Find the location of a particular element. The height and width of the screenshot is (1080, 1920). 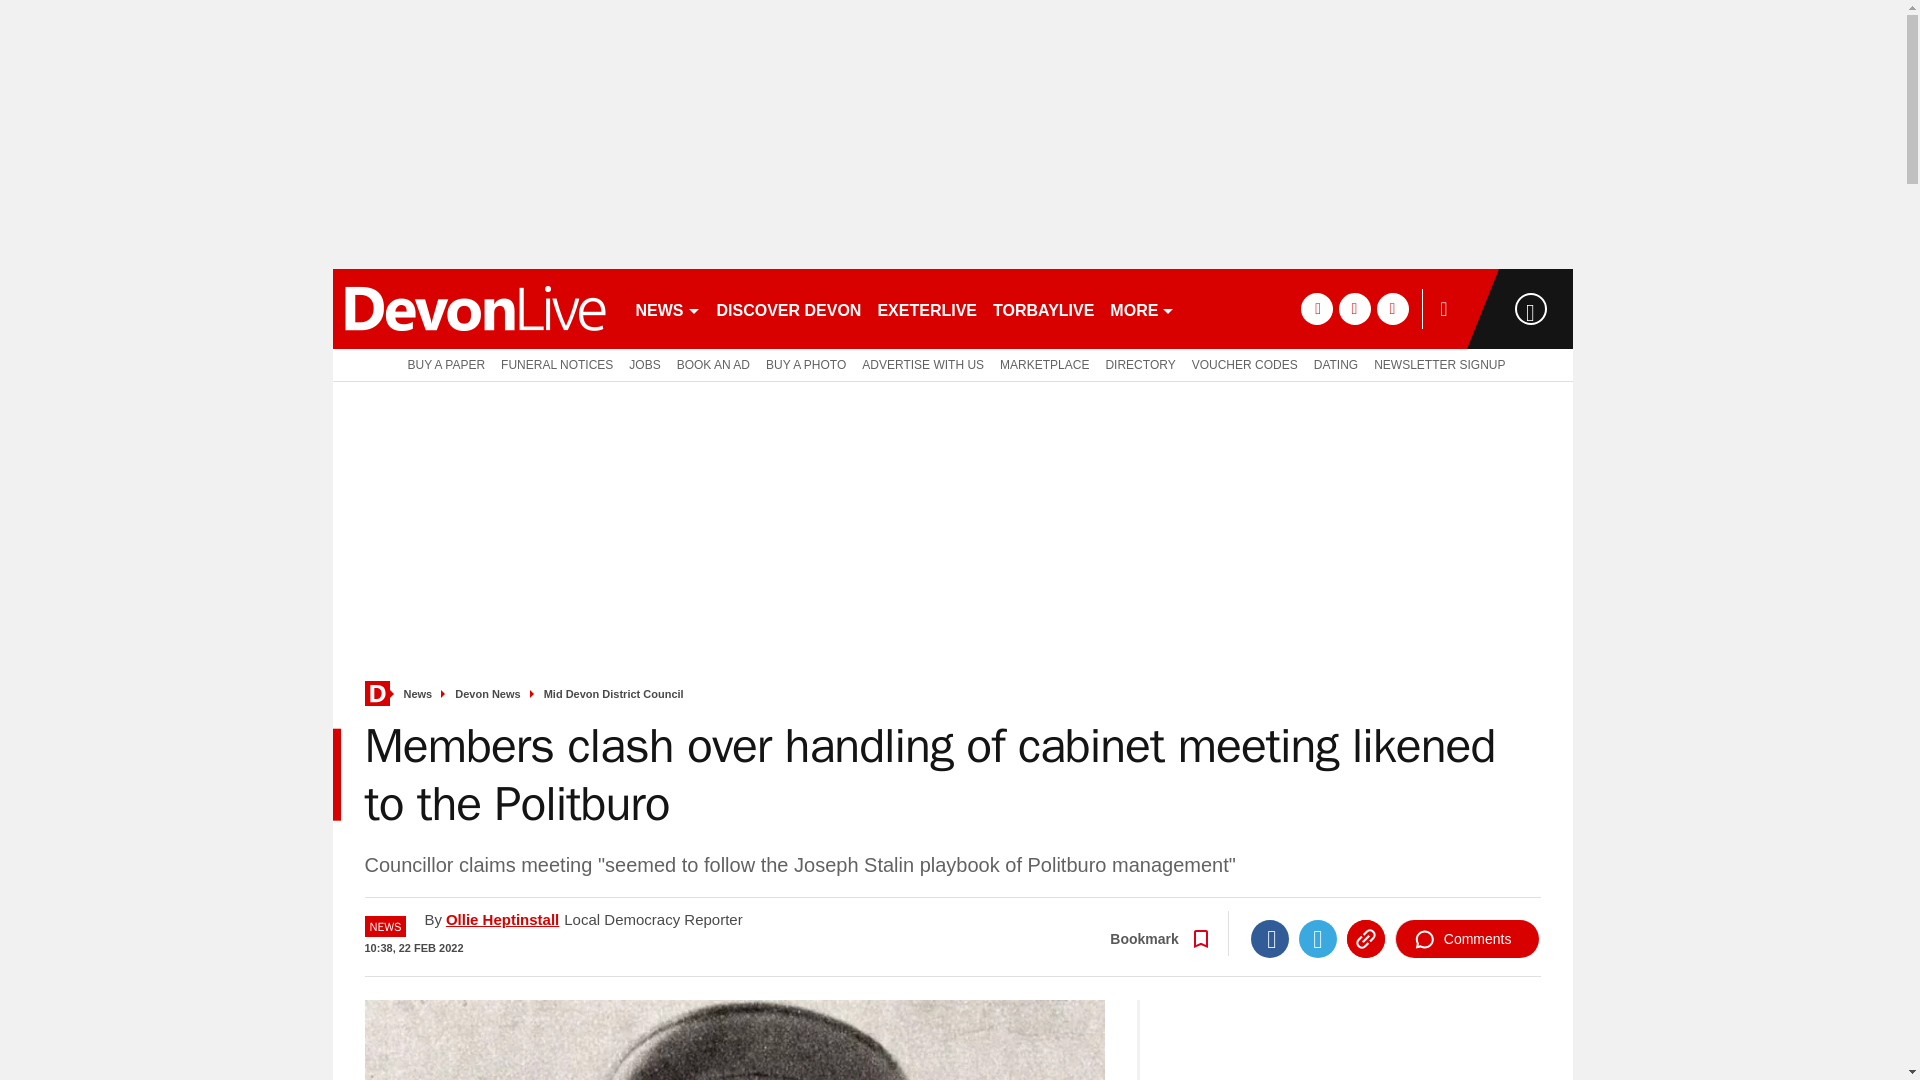

TORBAYLIVE is located at coordinates (1043, 308).